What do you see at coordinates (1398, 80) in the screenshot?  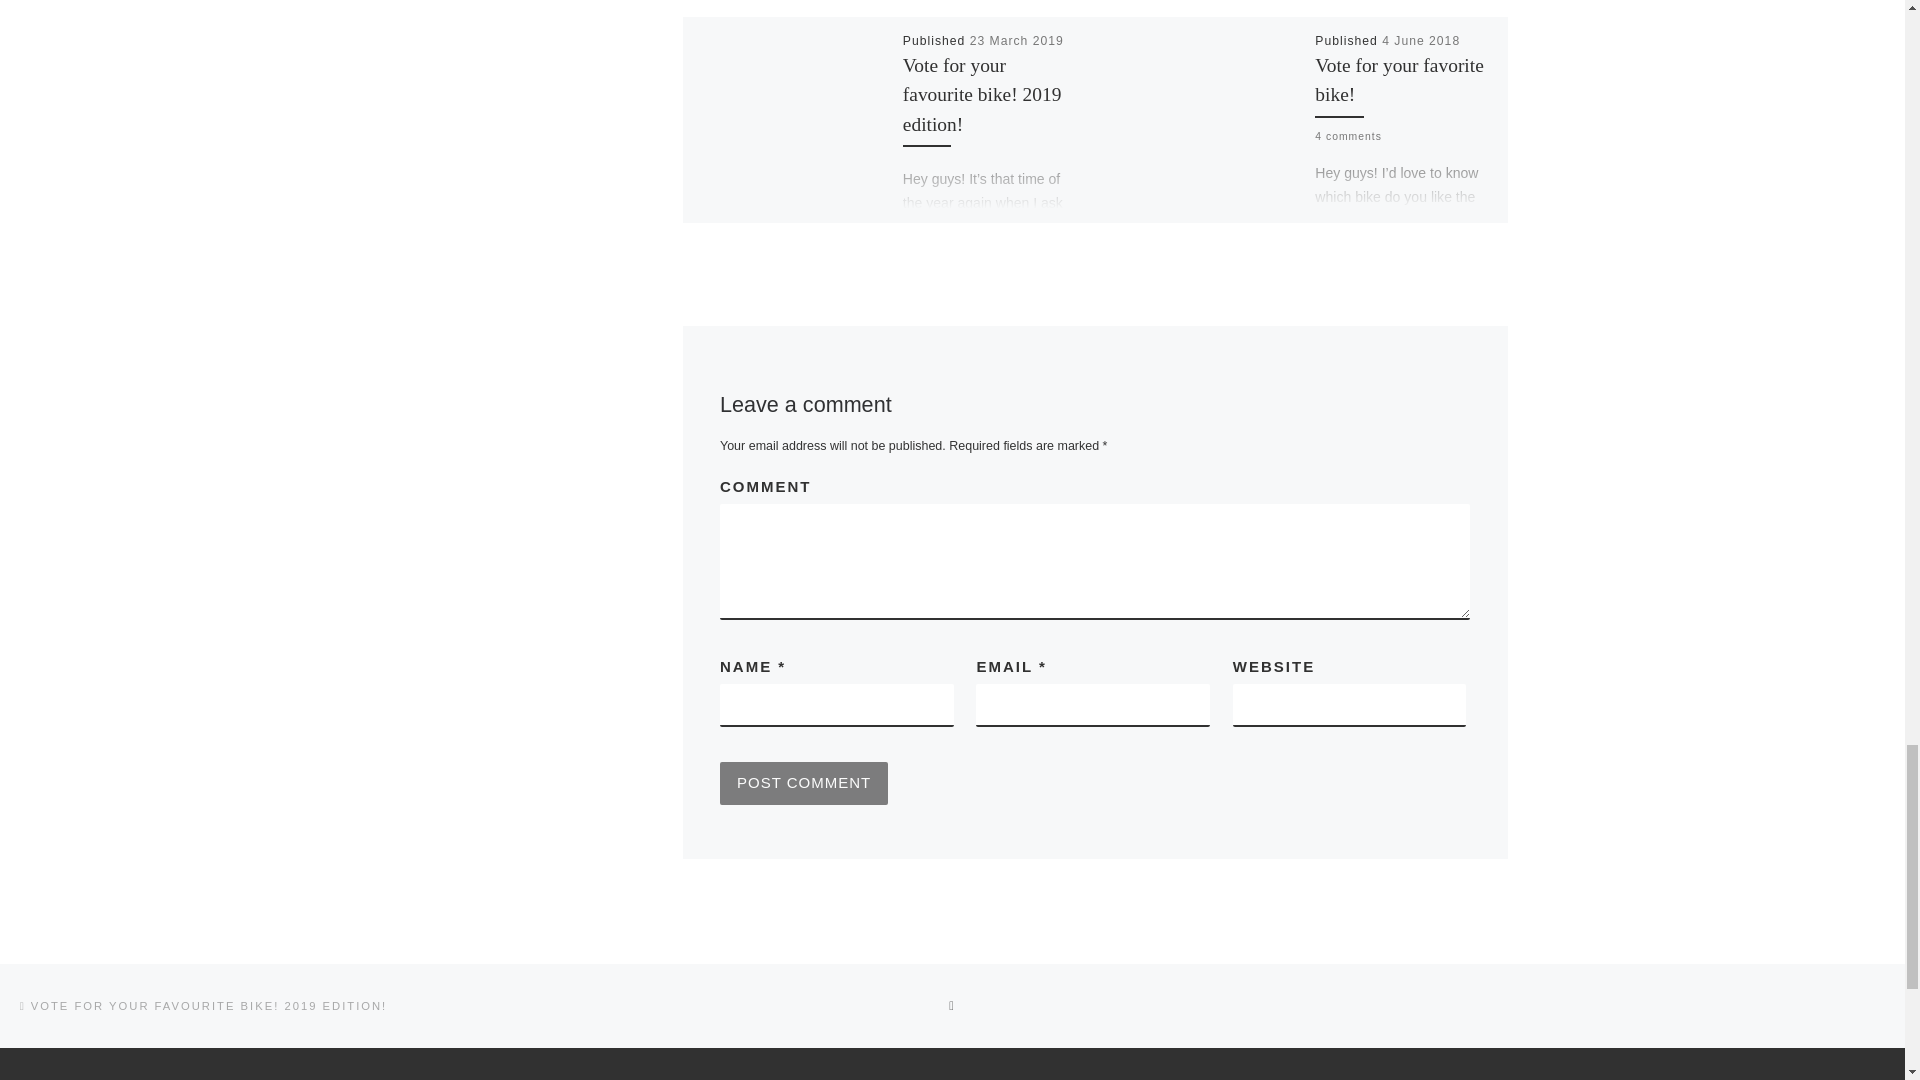 I see `Permalink to Vote for your favorite bike!` at bounding box center [1398, 80].